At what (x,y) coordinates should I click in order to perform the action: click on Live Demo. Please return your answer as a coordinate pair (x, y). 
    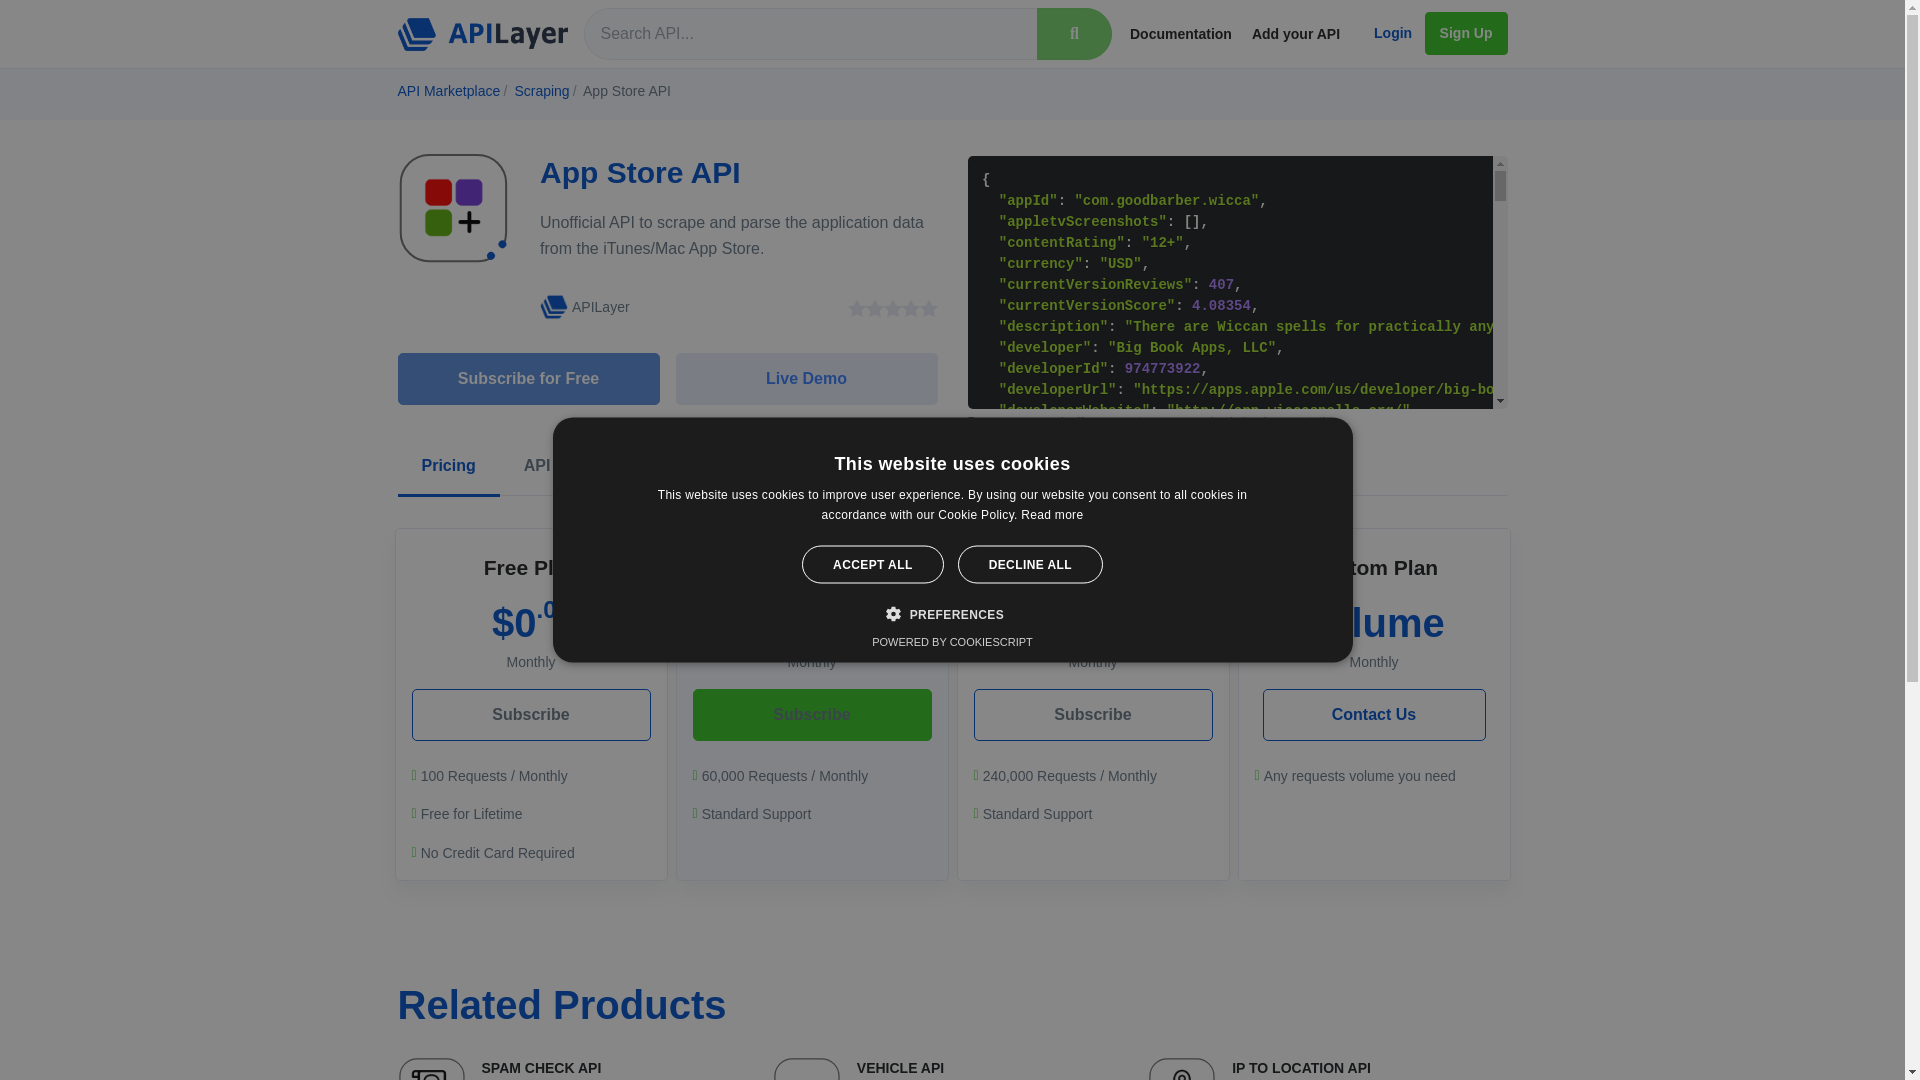
    Looking at the image, I should click on (576, 1068).